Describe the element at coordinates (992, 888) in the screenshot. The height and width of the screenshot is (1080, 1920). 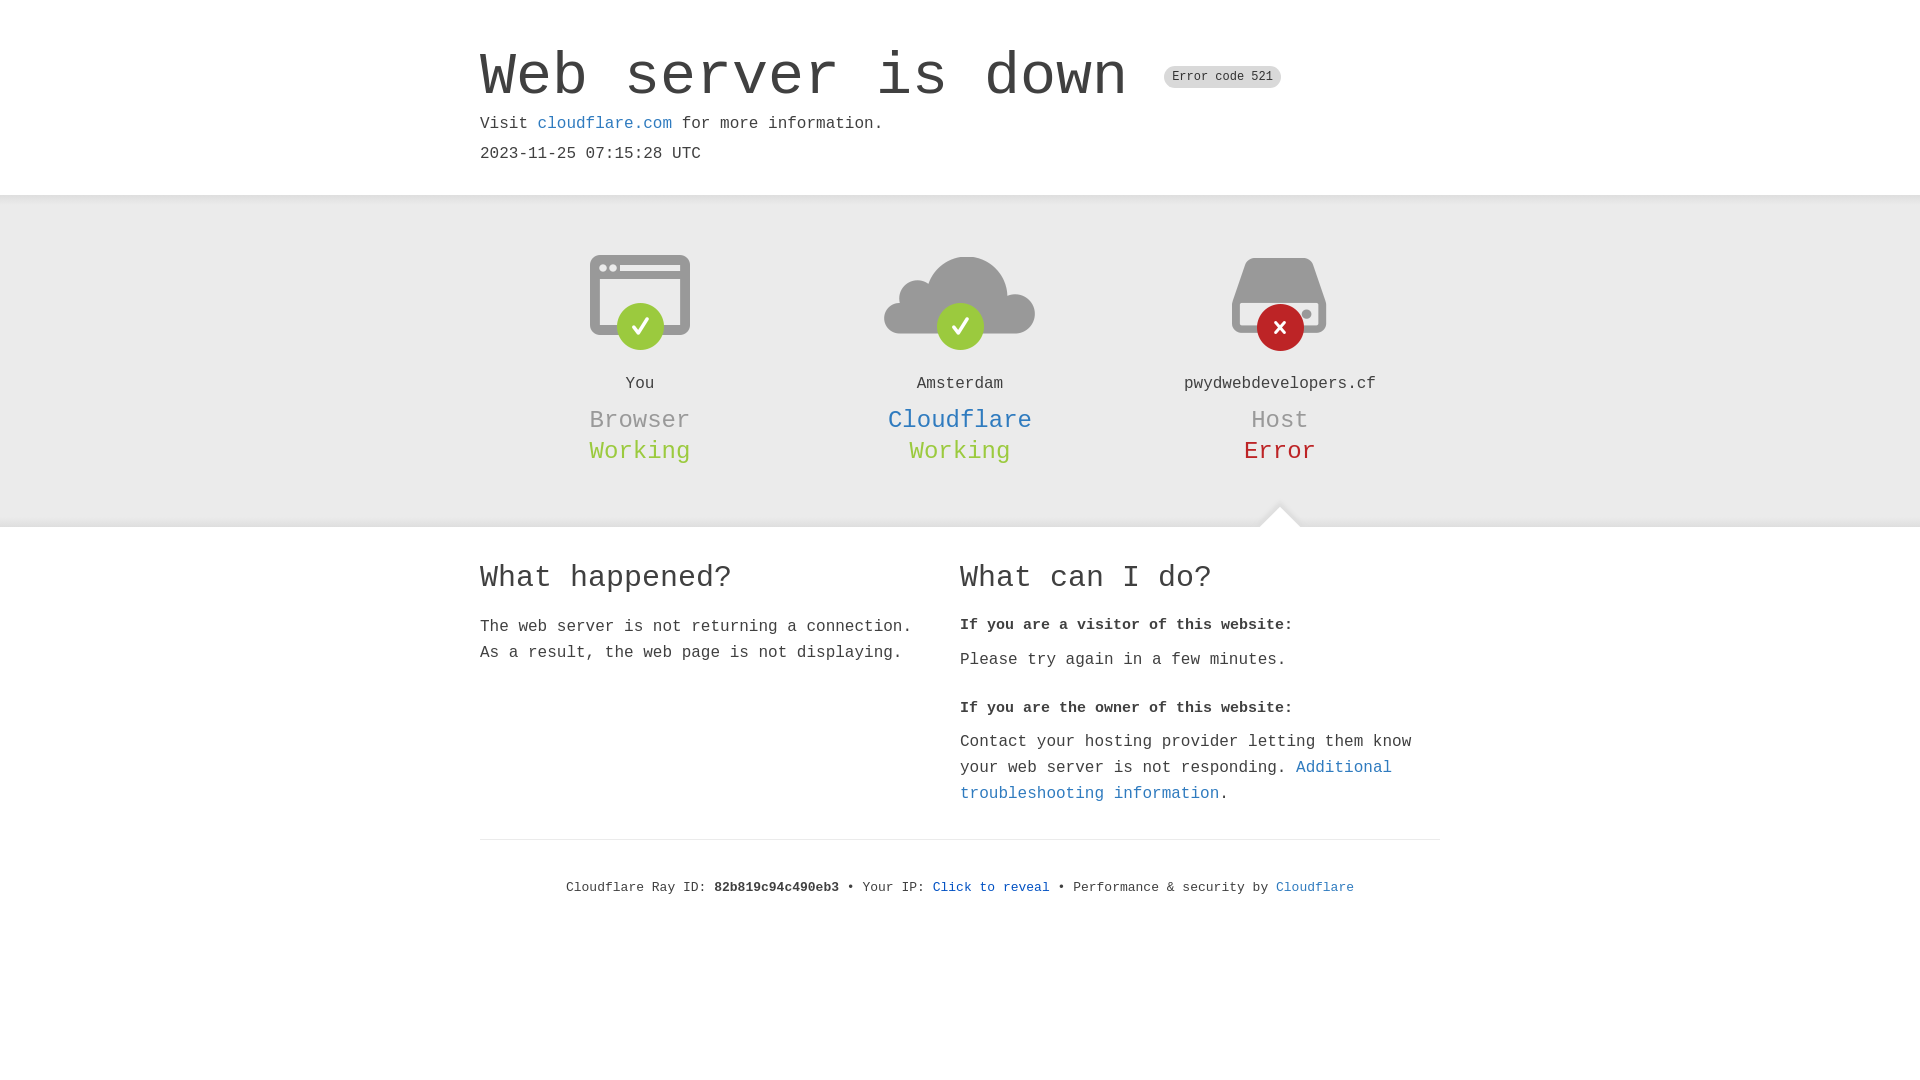
I see `Click to reveal` at that location.